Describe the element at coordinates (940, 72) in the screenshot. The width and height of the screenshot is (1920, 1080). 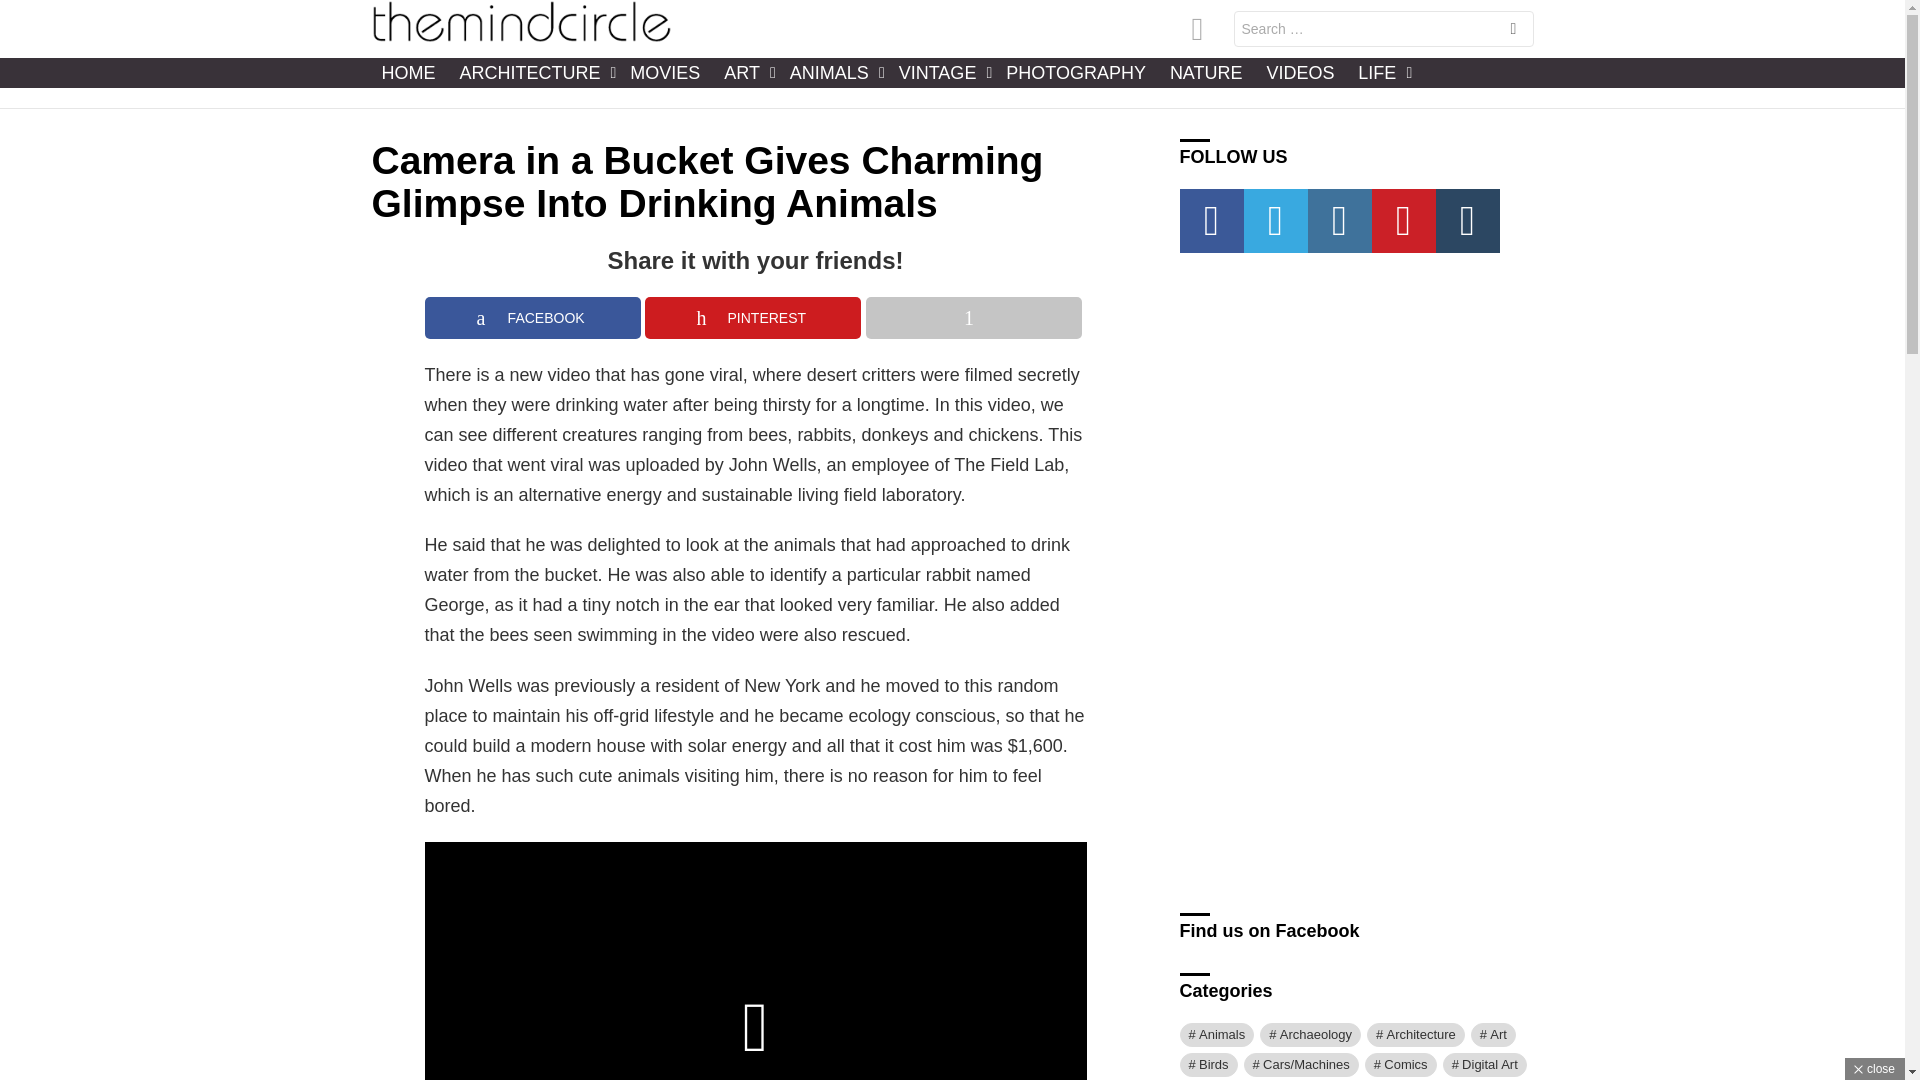
I see `VINTAGE` at that location.